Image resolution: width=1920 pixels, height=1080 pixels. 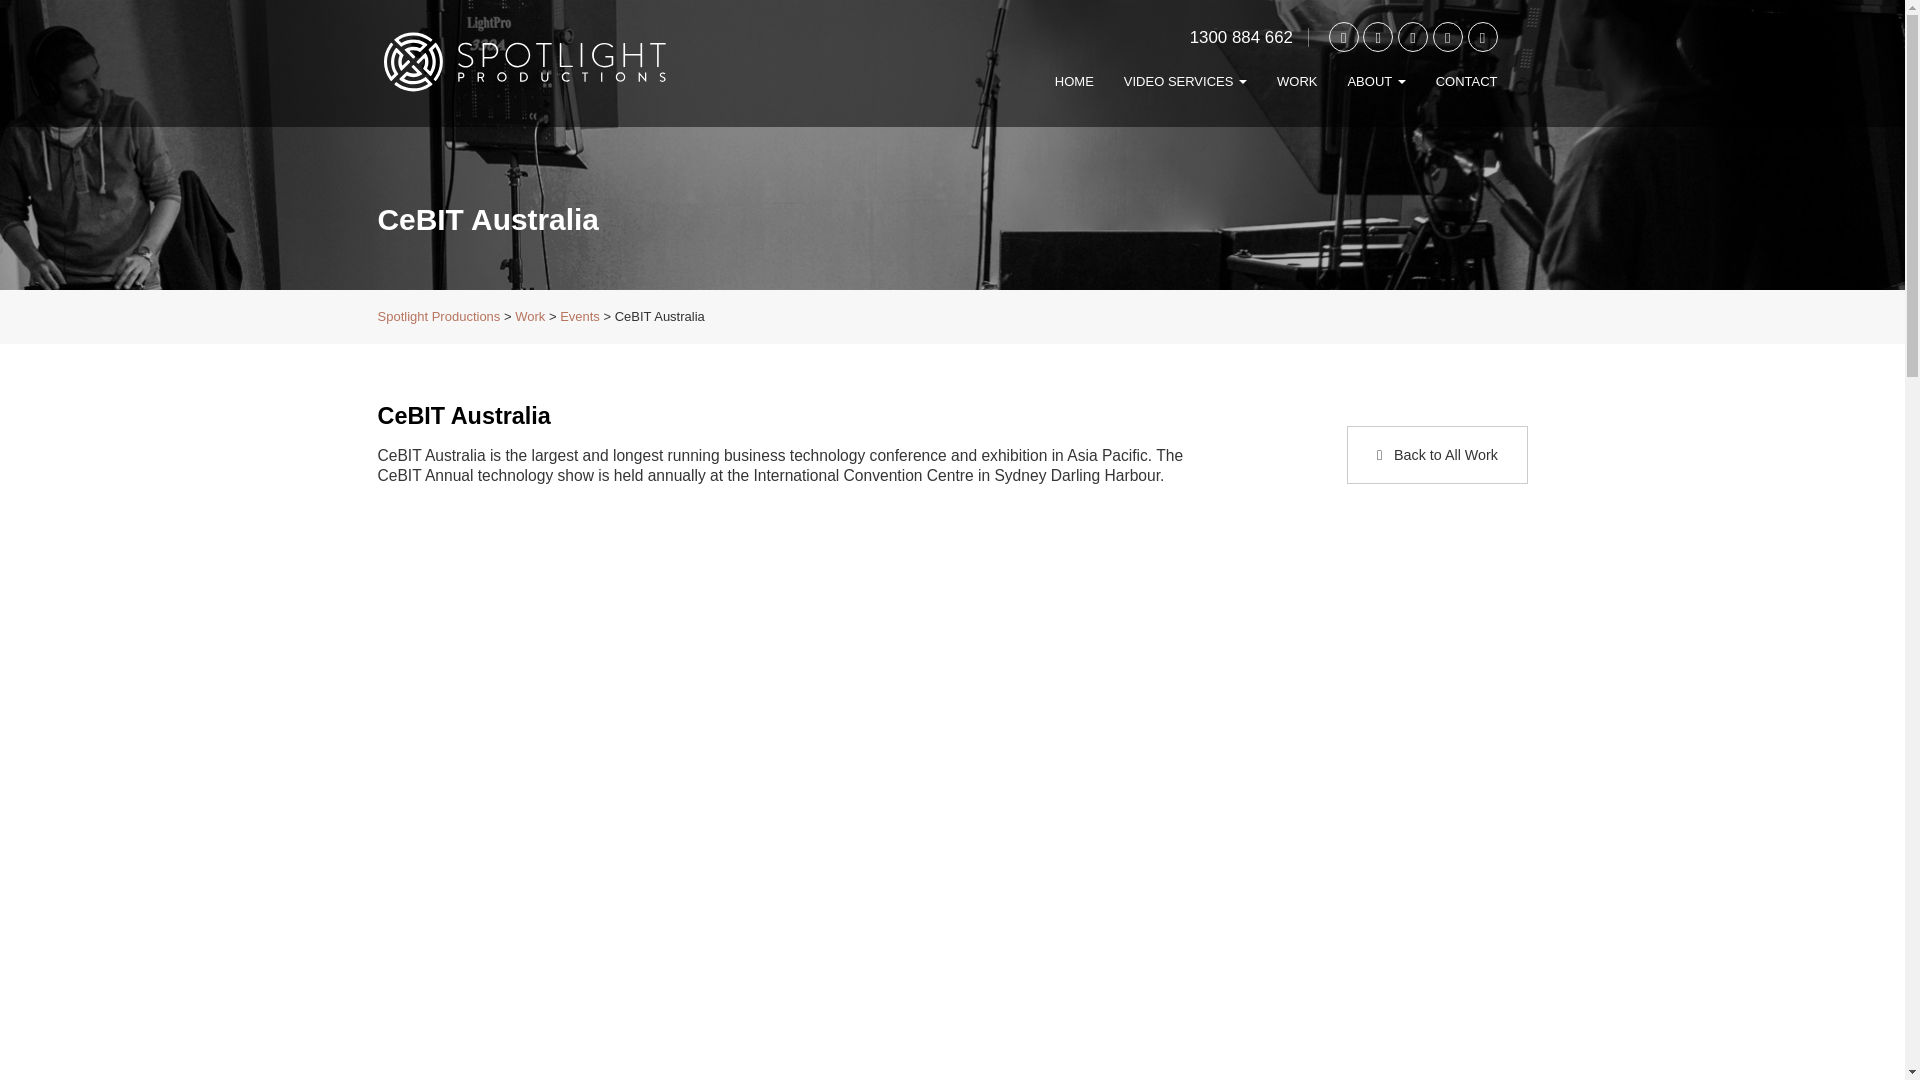 What do you see at coordinates (1074, 82) in the screenshot?
I see `Home` at bounding box center [1074, 82].